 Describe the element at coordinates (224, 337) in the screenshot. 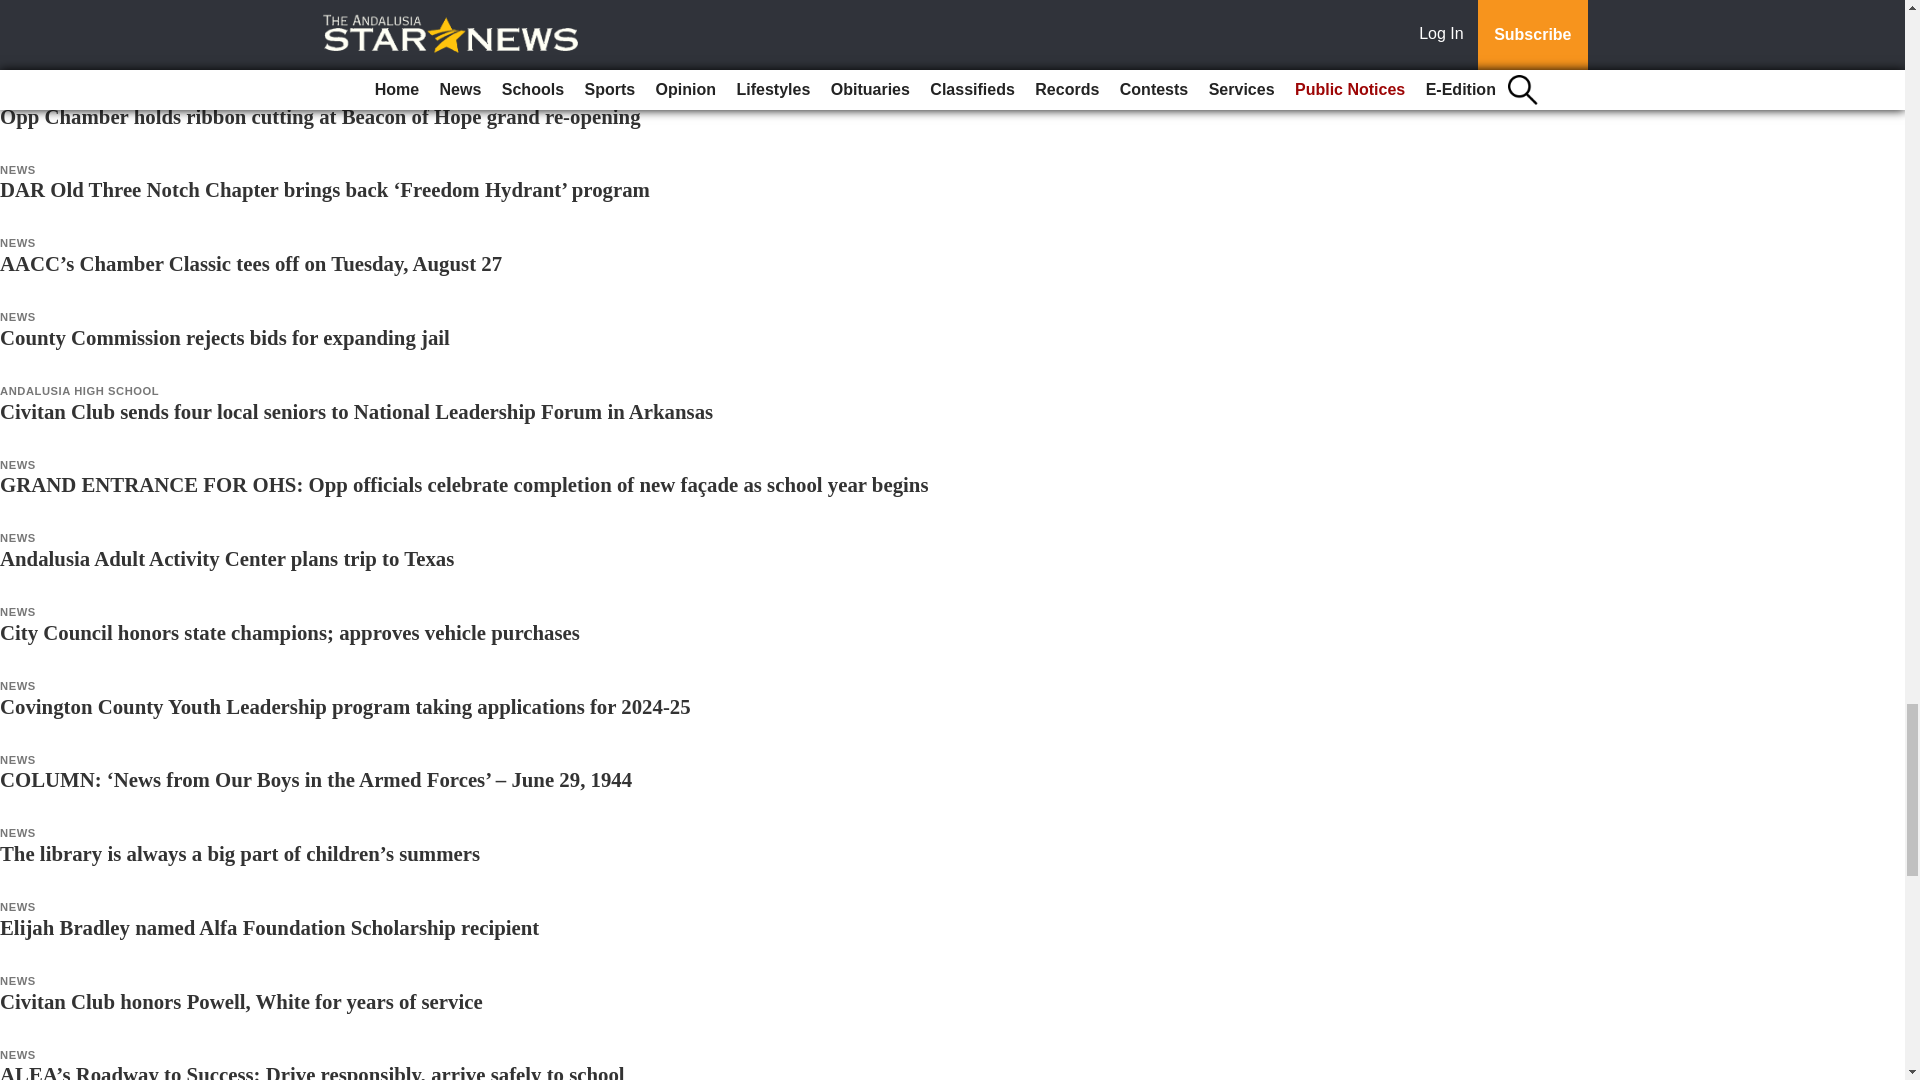

I see `County Commission rejects bids for expanding jail` at that location.